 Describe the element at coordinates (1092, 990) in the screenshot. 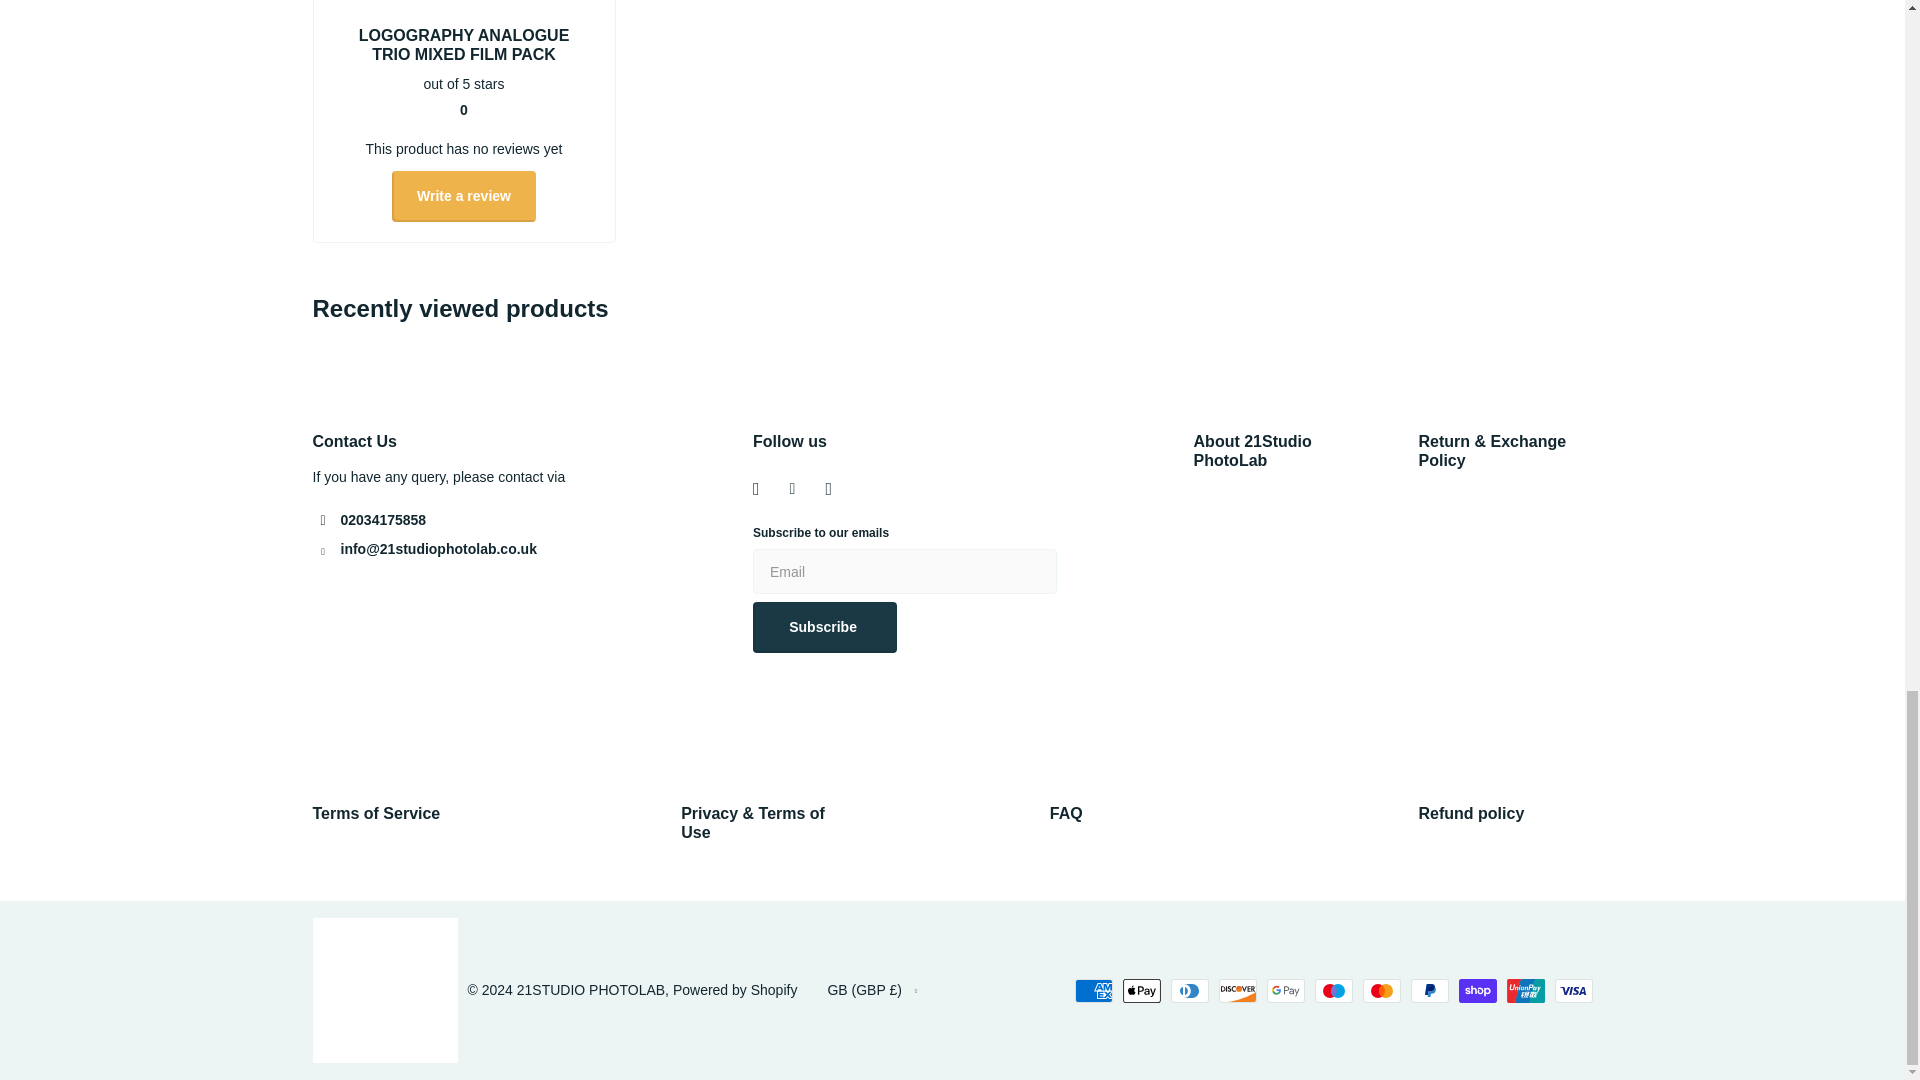

I see `American Express` at that location.